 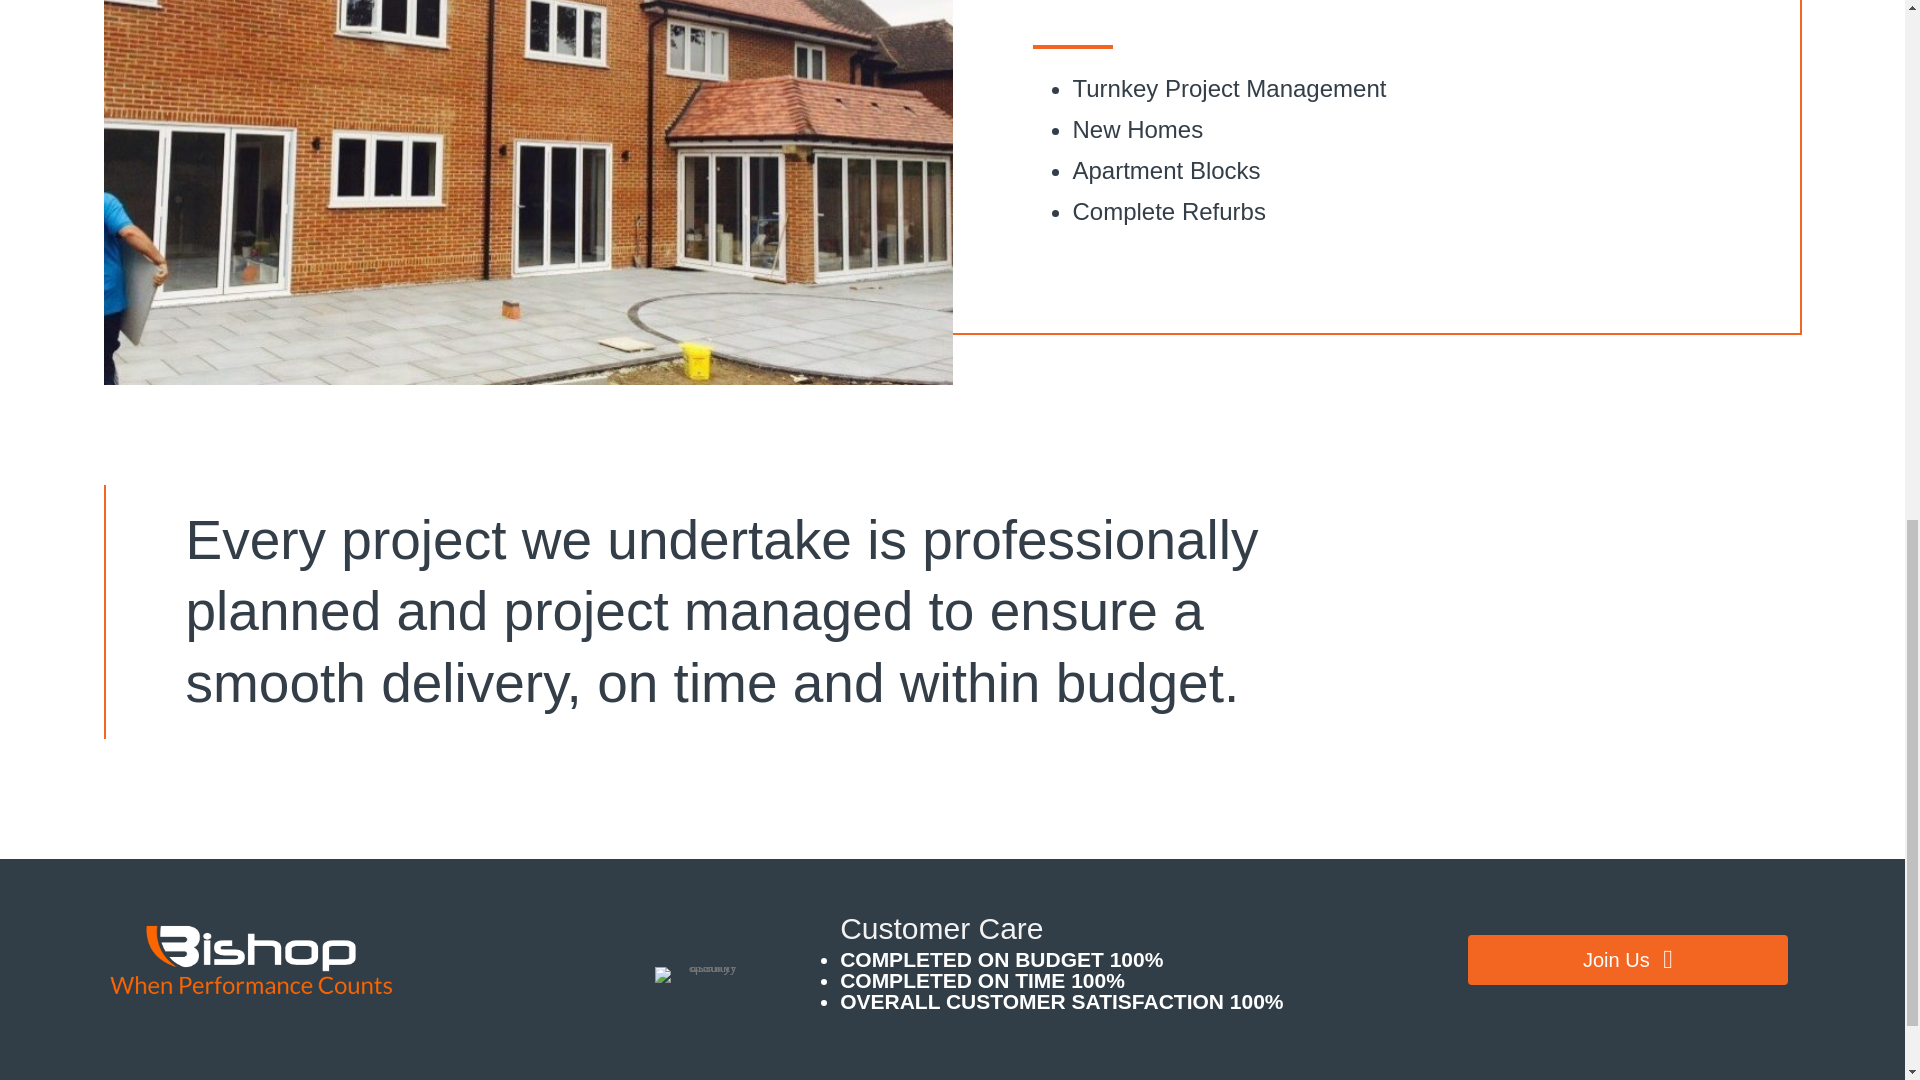 What do you see at coordinates (704, 974) in the screenshot?
I see `quality-assurity` at bounding box center [704, 974].